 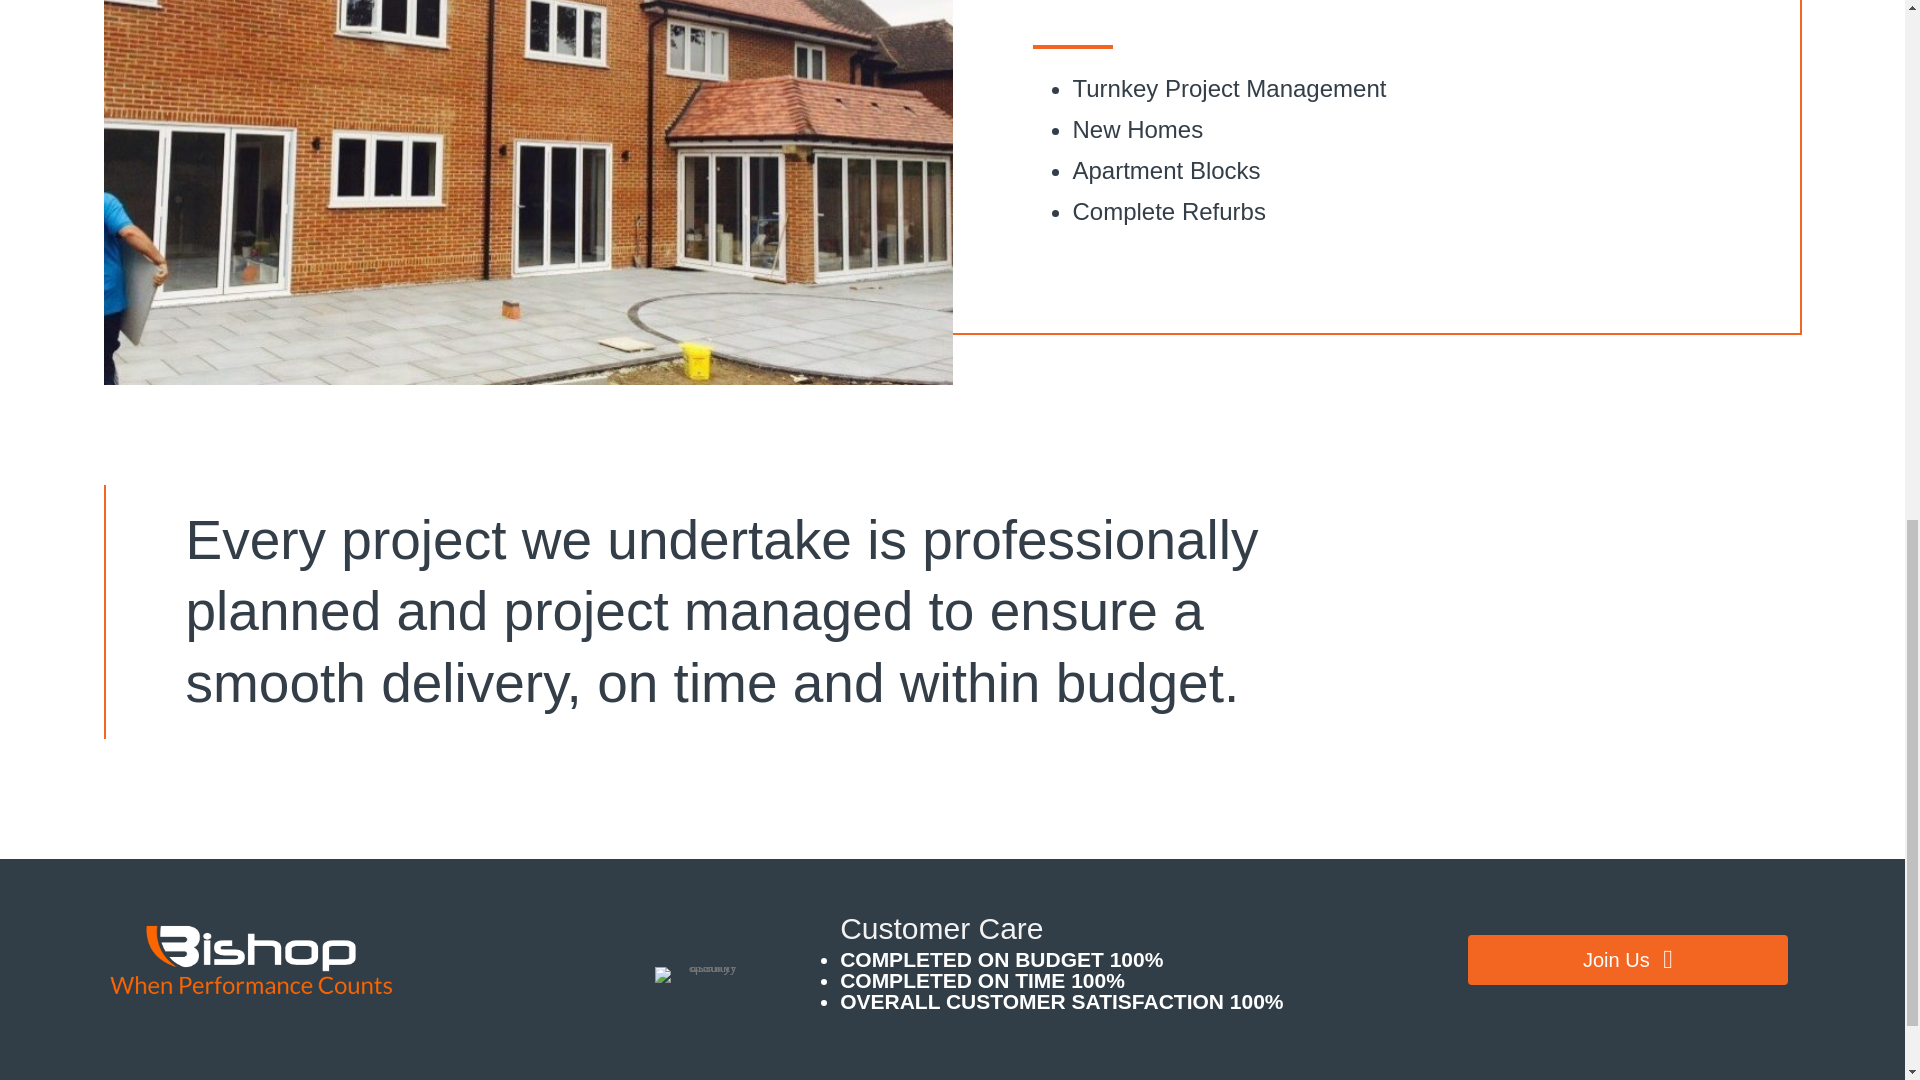 What do you see at coordinates (704, 974) in the screenshot?
I see `quality-assurity` at bounding box center [704, 974].